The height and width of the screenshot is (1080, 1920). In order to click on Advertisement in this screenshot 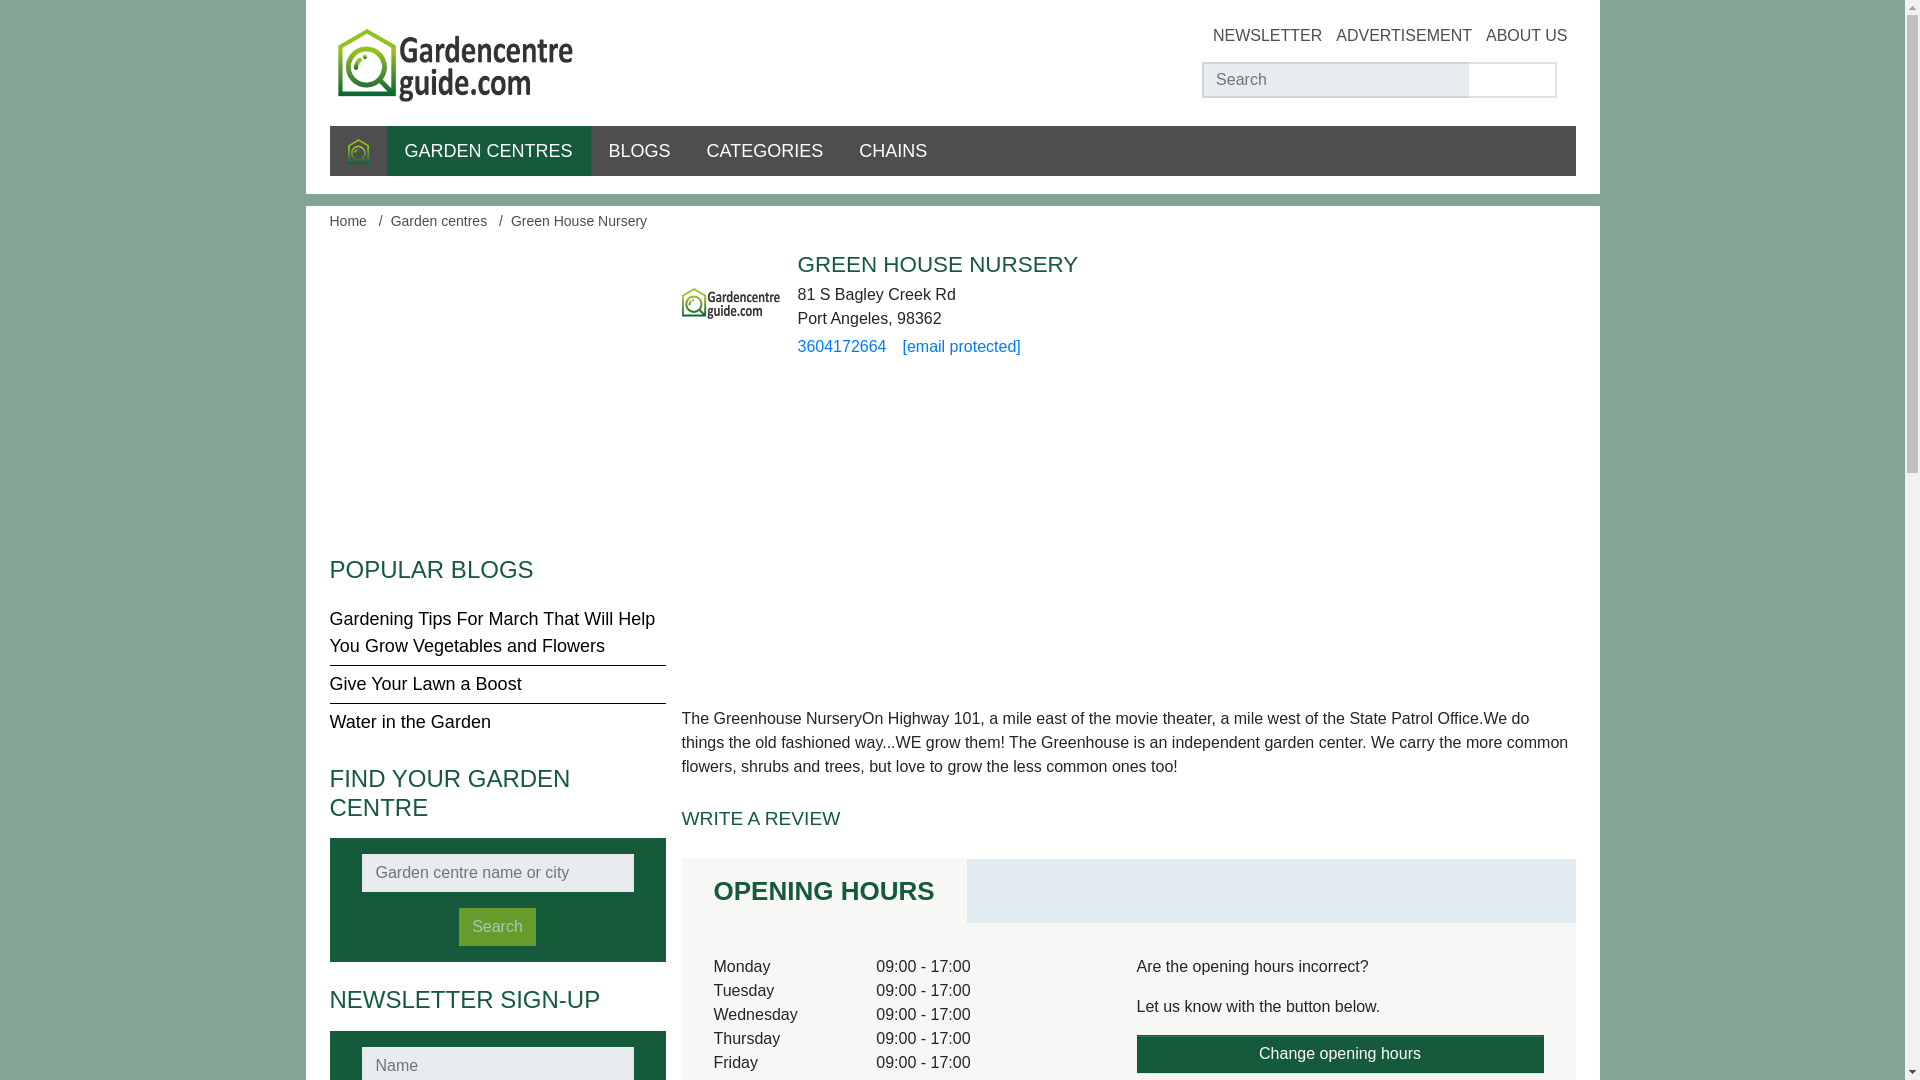, I will do `click(1404, 35)`.